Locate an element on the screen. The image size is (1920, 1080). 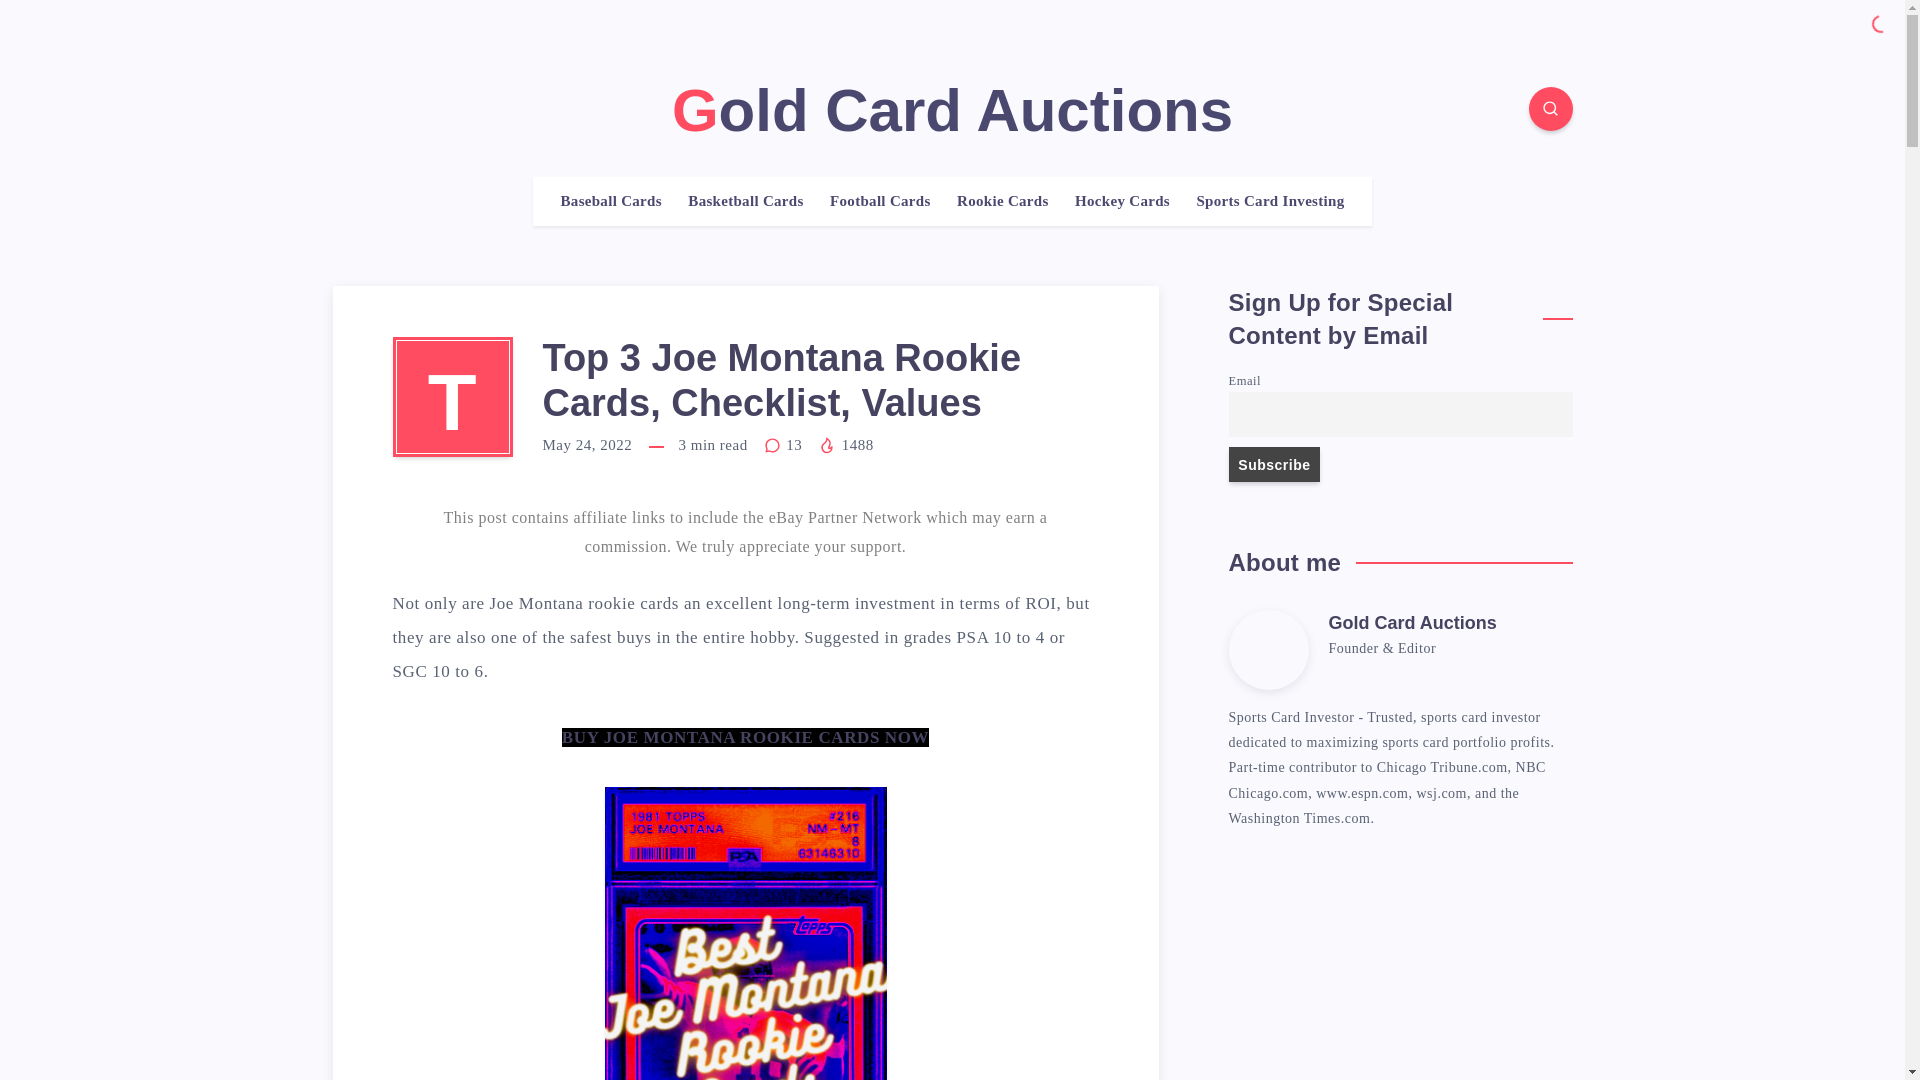
Rookie Cards is located at coordinates (1002, 201).